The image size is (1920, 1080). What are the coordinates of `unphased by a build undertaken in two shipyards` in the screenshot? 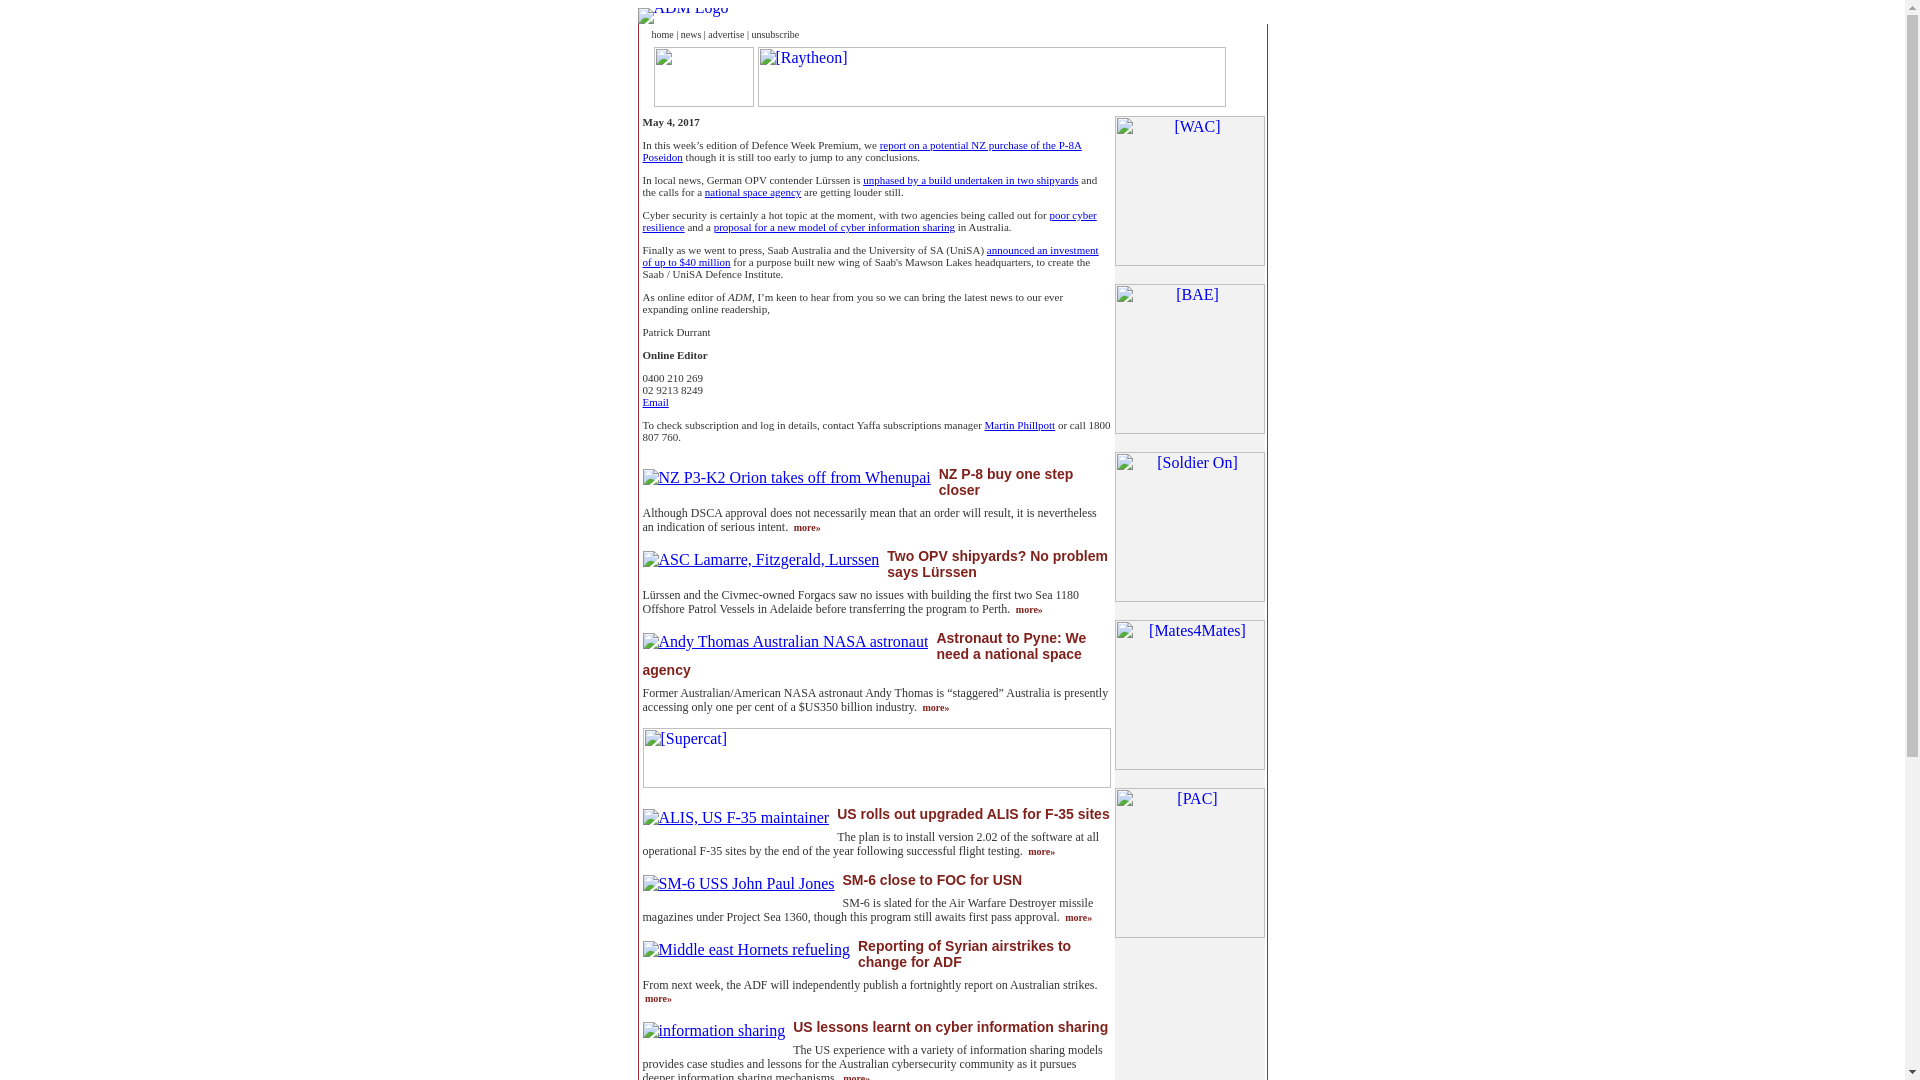 It's located at (970, 179).